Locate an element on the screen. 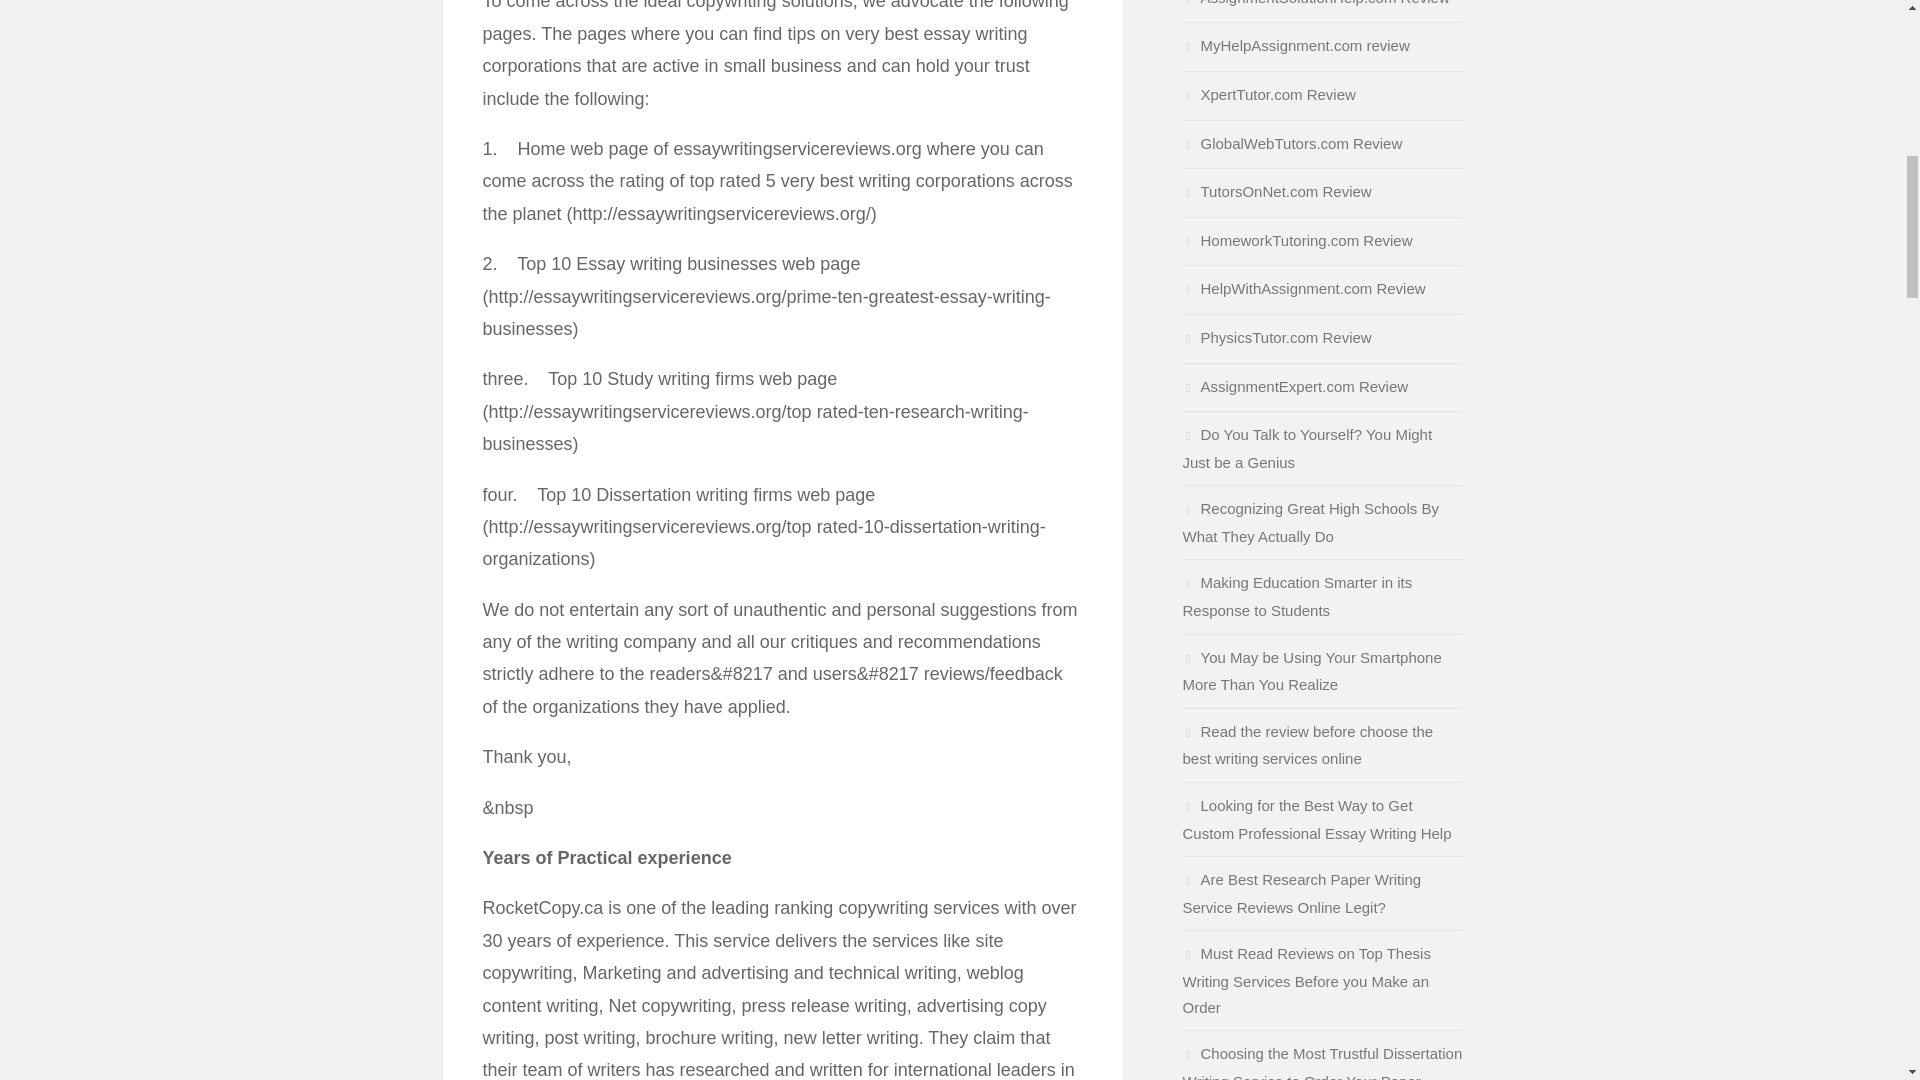 The image size is (1920, 1080). PhysicsTutor.com Review is located at coordinates (1276, 337).